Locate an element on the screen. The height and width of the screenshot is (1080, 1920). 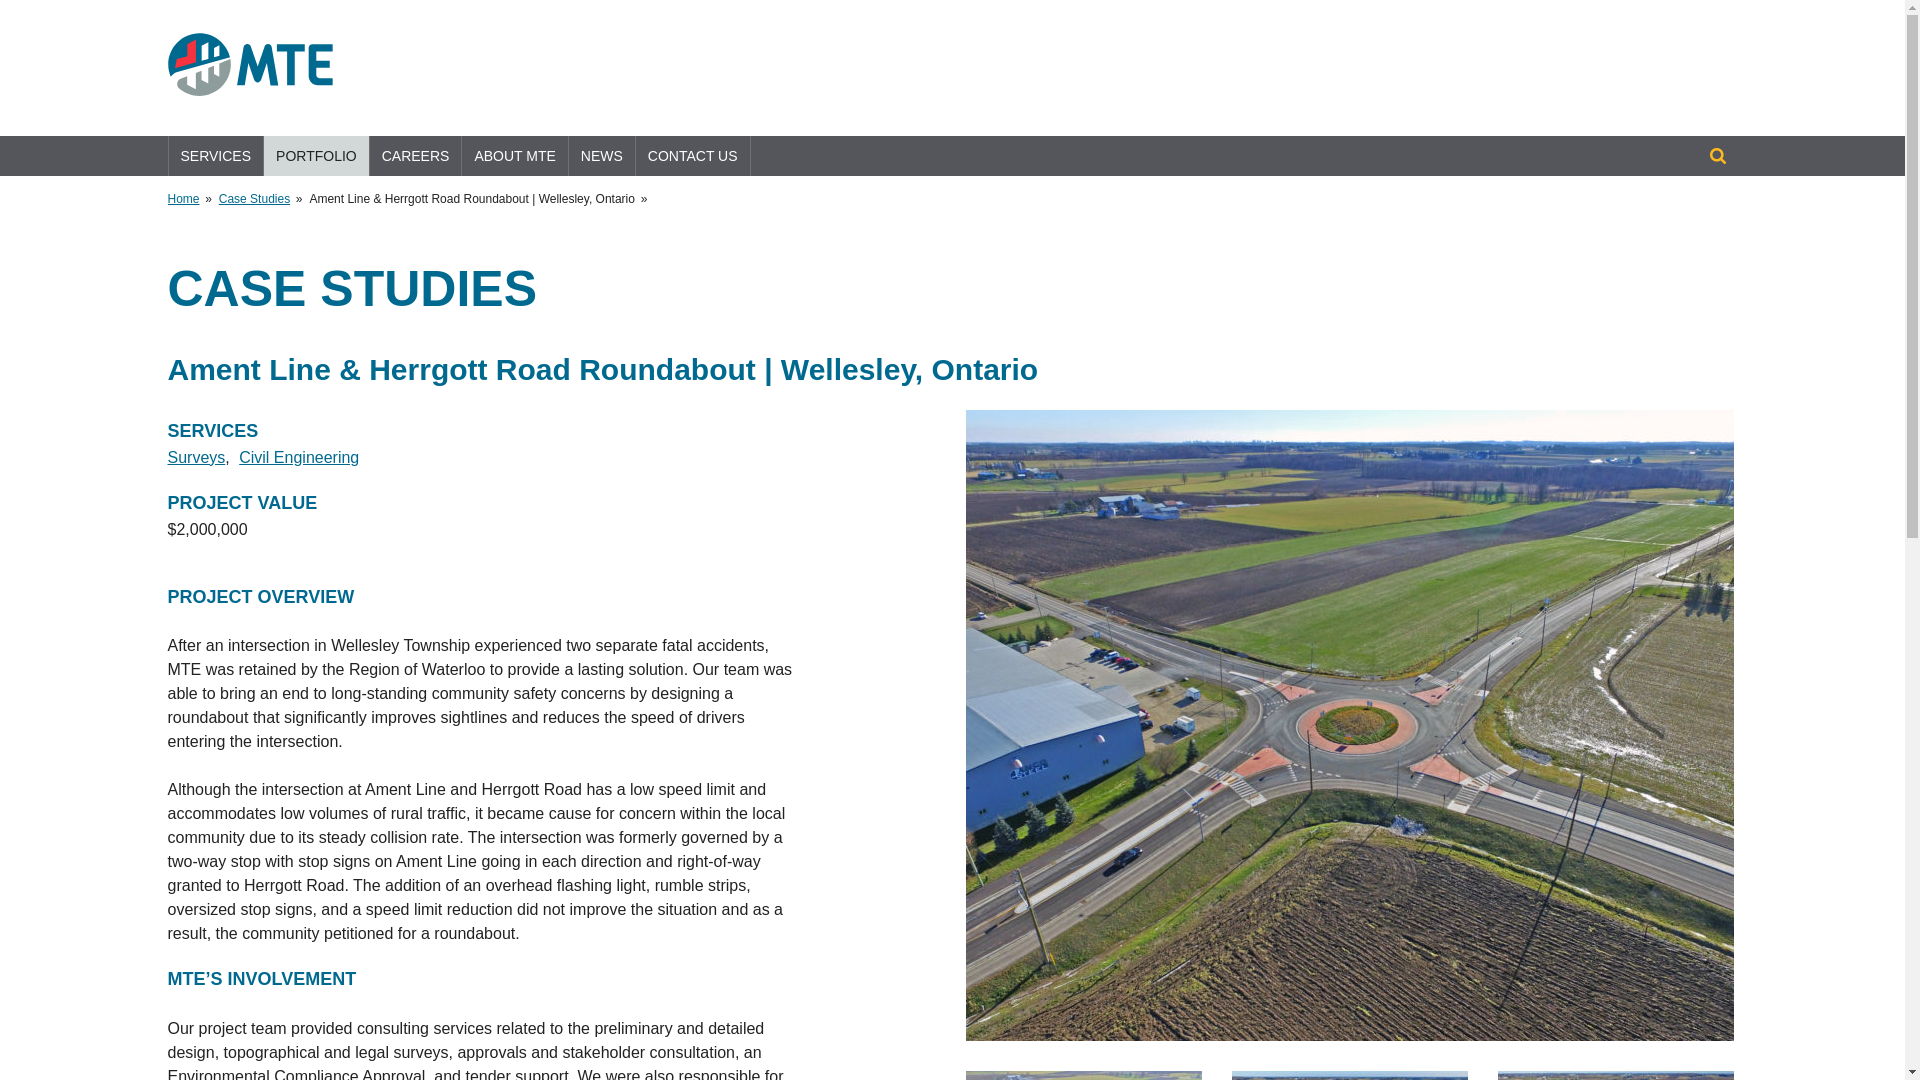
SERVICES is located at coordinates (216, 156).